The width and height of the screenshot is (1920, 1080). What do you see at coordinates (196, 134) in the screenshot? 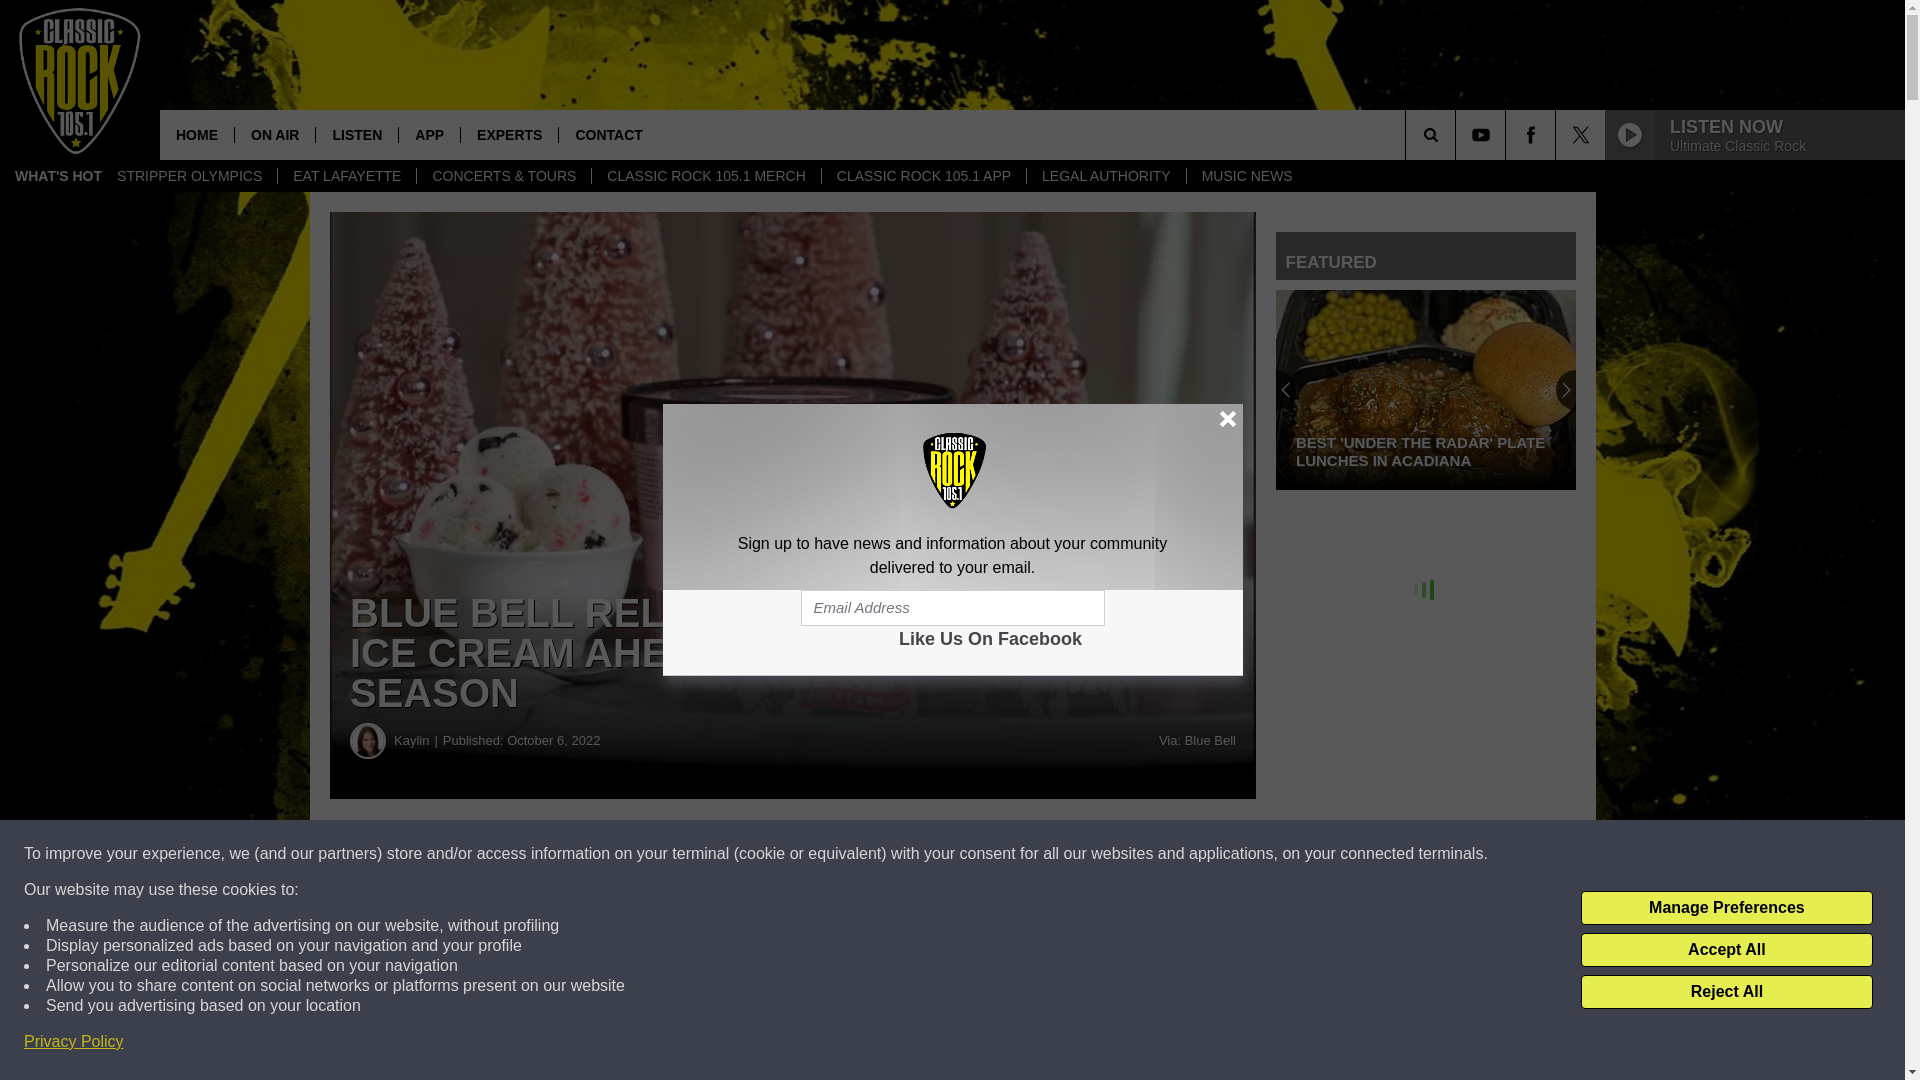
I see `HOME` at bounding box center [196, 134].